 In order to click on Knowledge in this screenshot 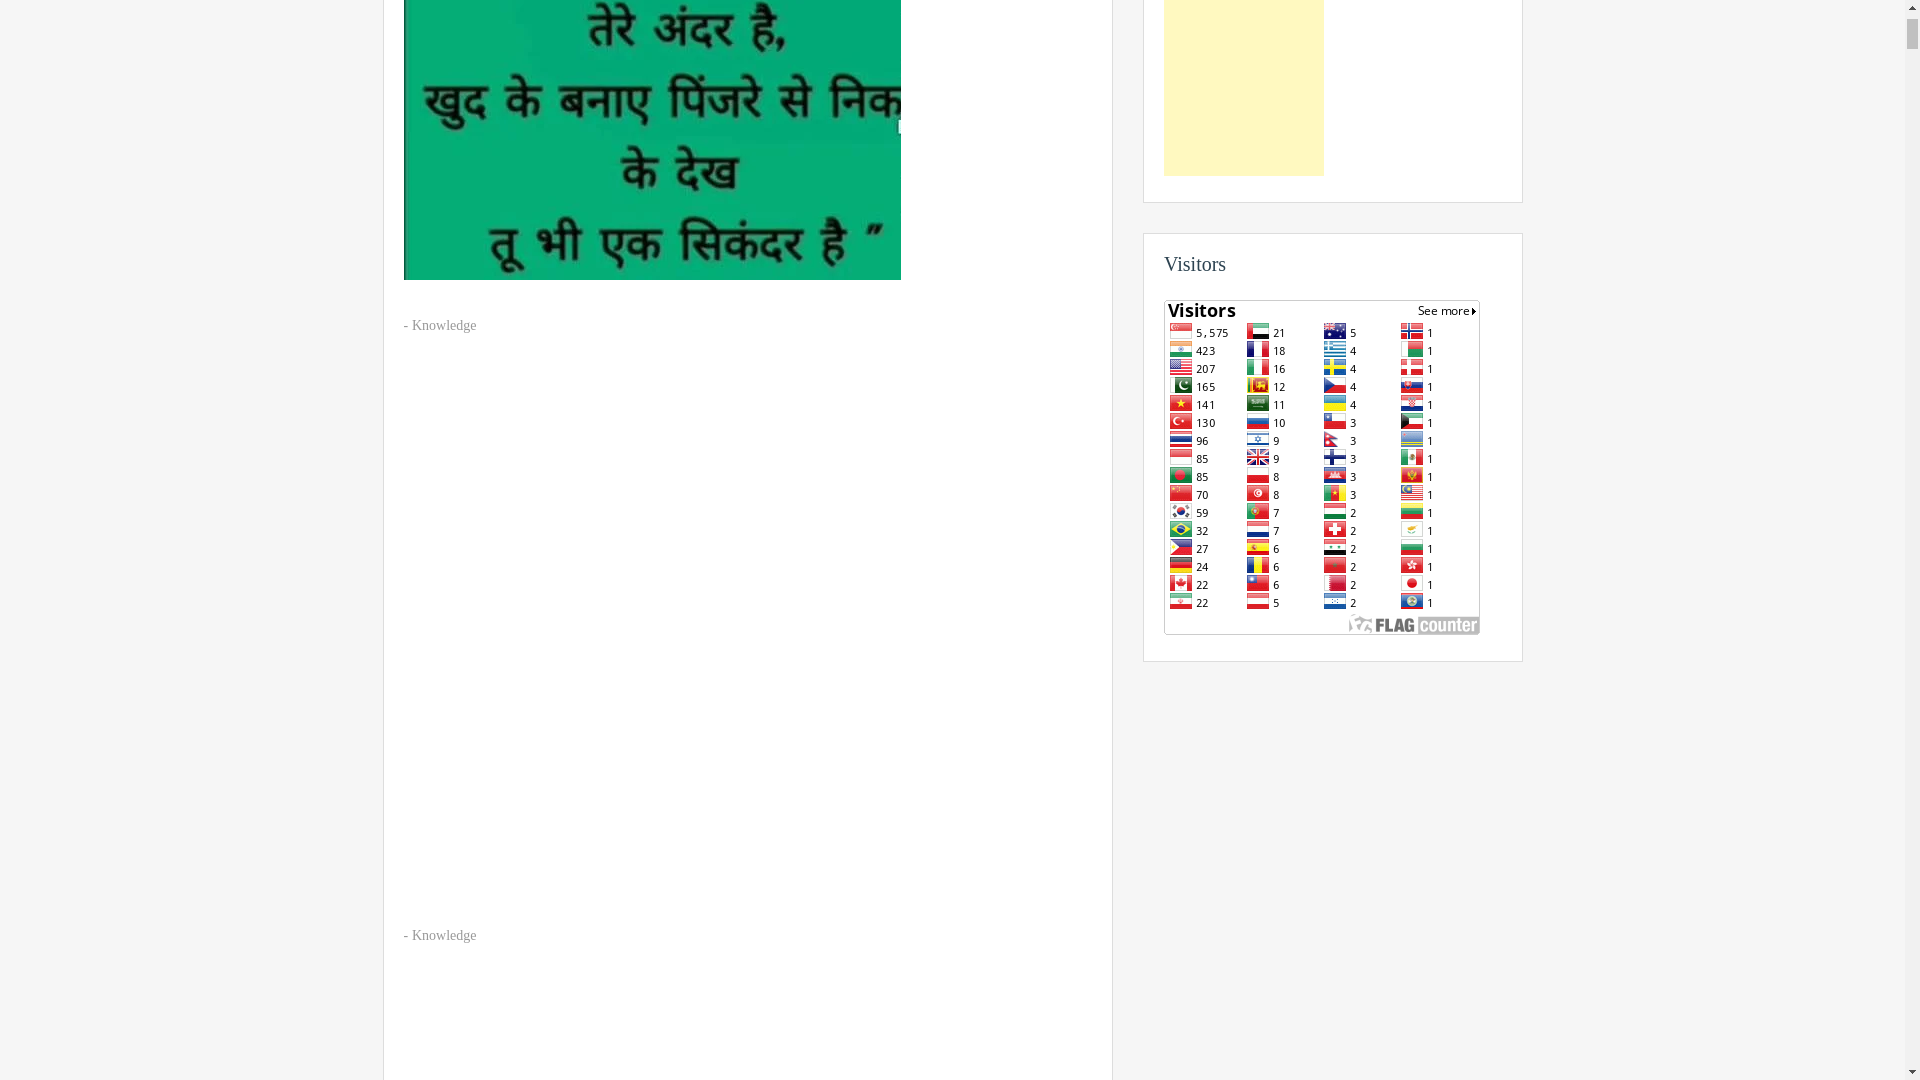, I will do `click(444, 324)`.